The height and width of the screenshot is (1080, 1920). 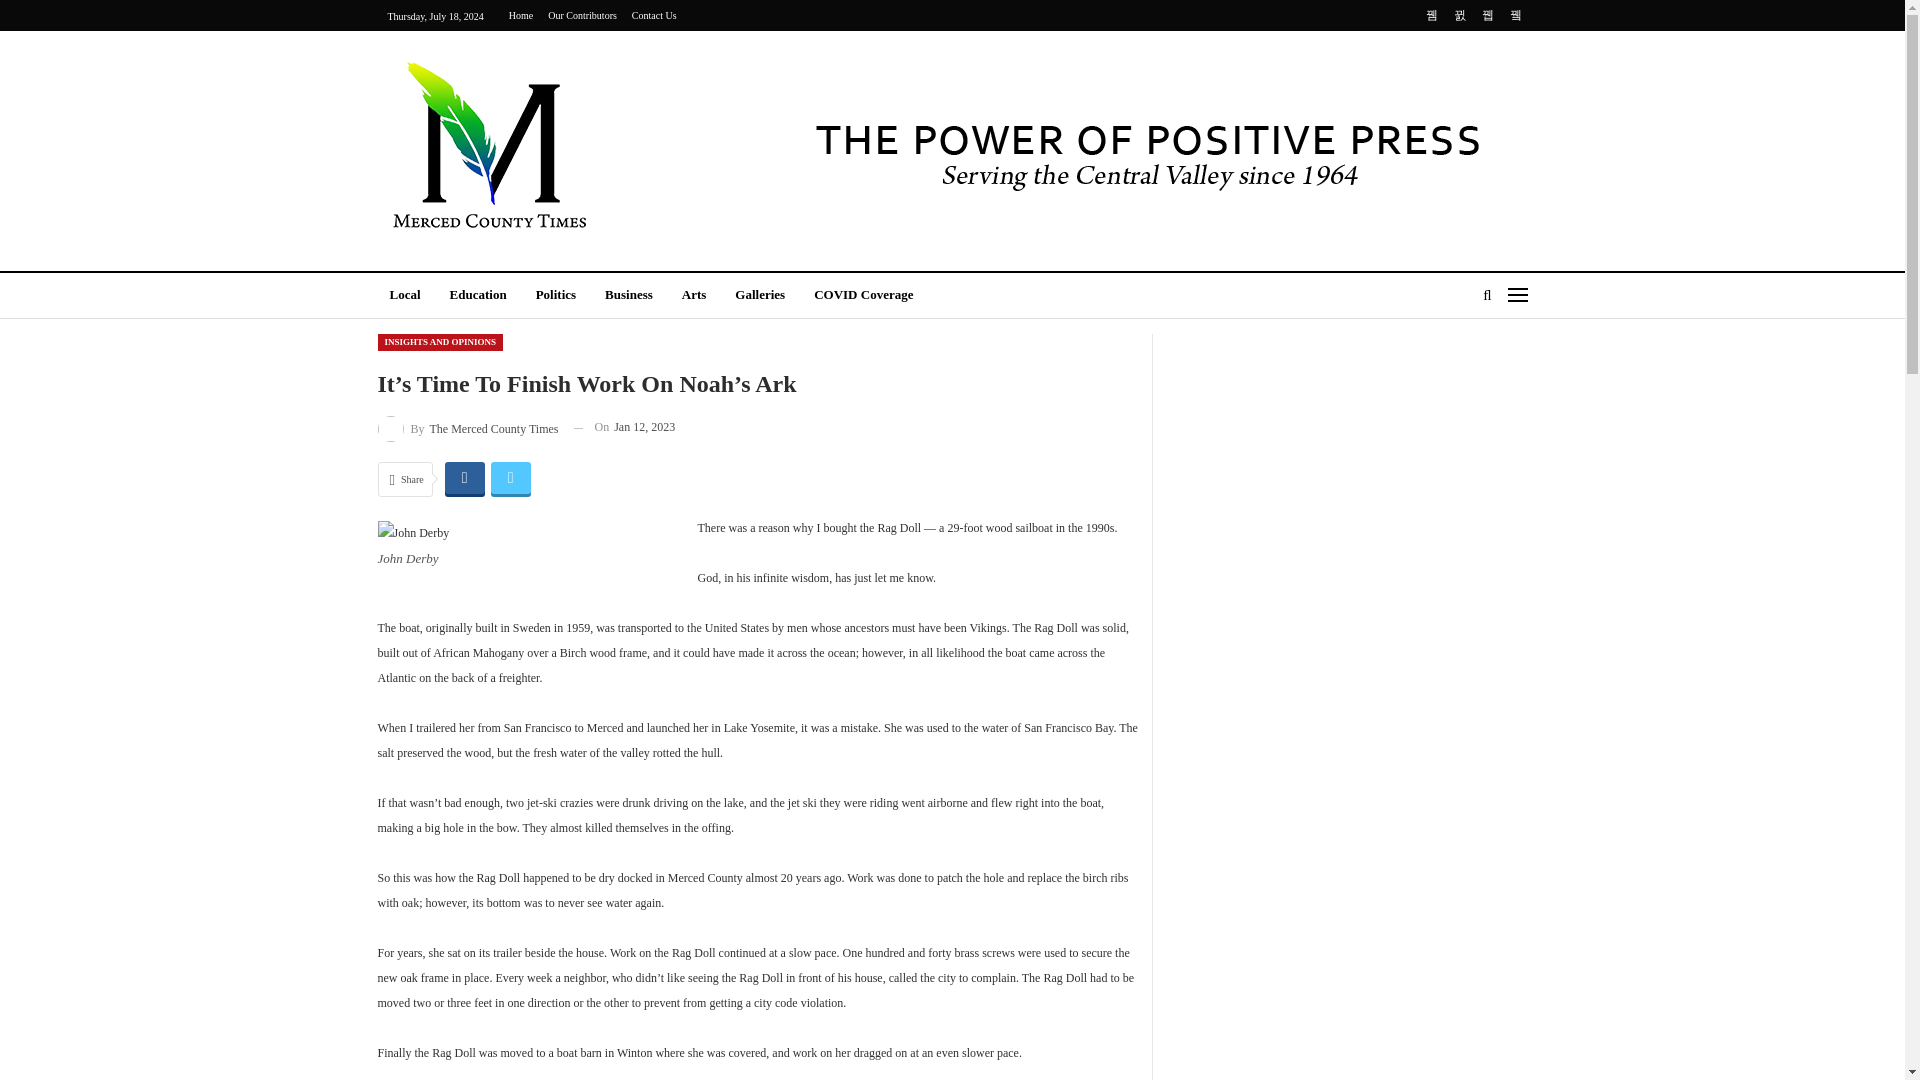 I want to click on Our Contributors, so click(x=582, y=14).